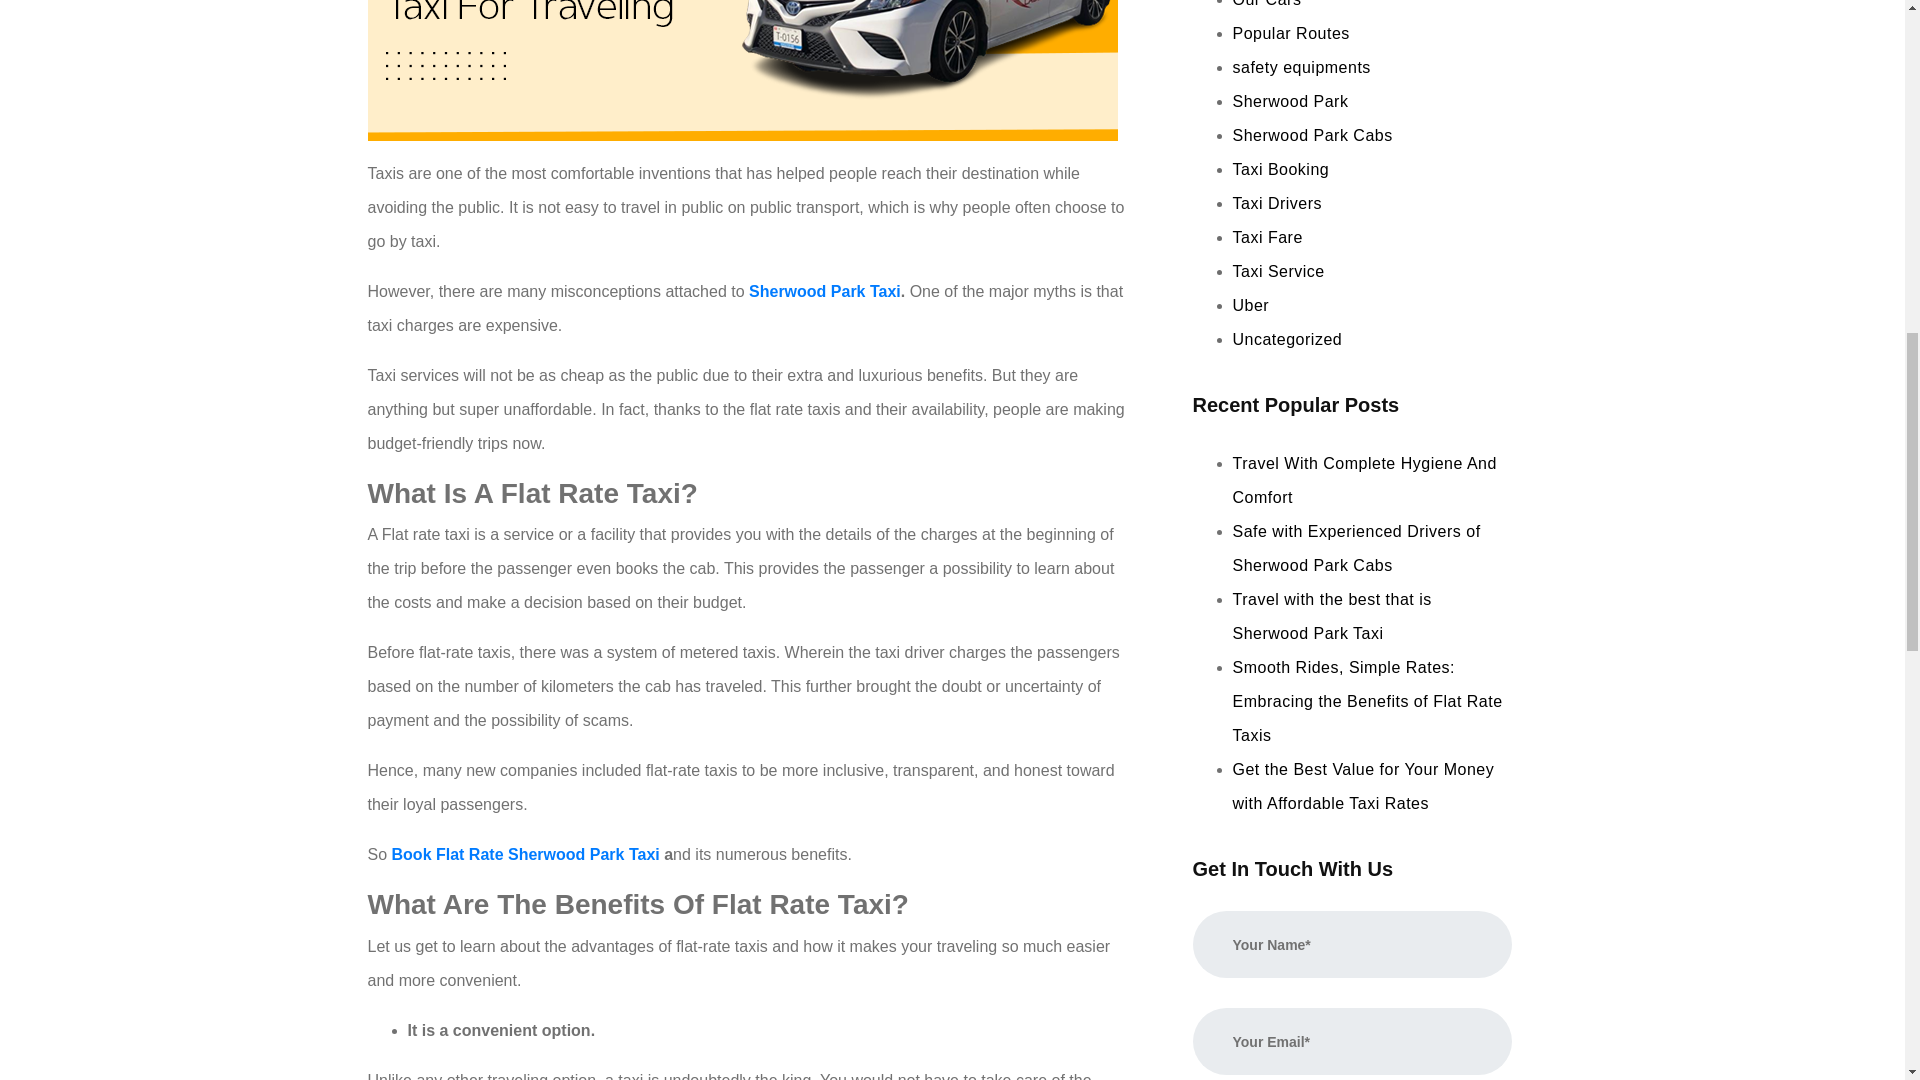  I want to click on Sherwood Park Taxi, so click(824, 291).